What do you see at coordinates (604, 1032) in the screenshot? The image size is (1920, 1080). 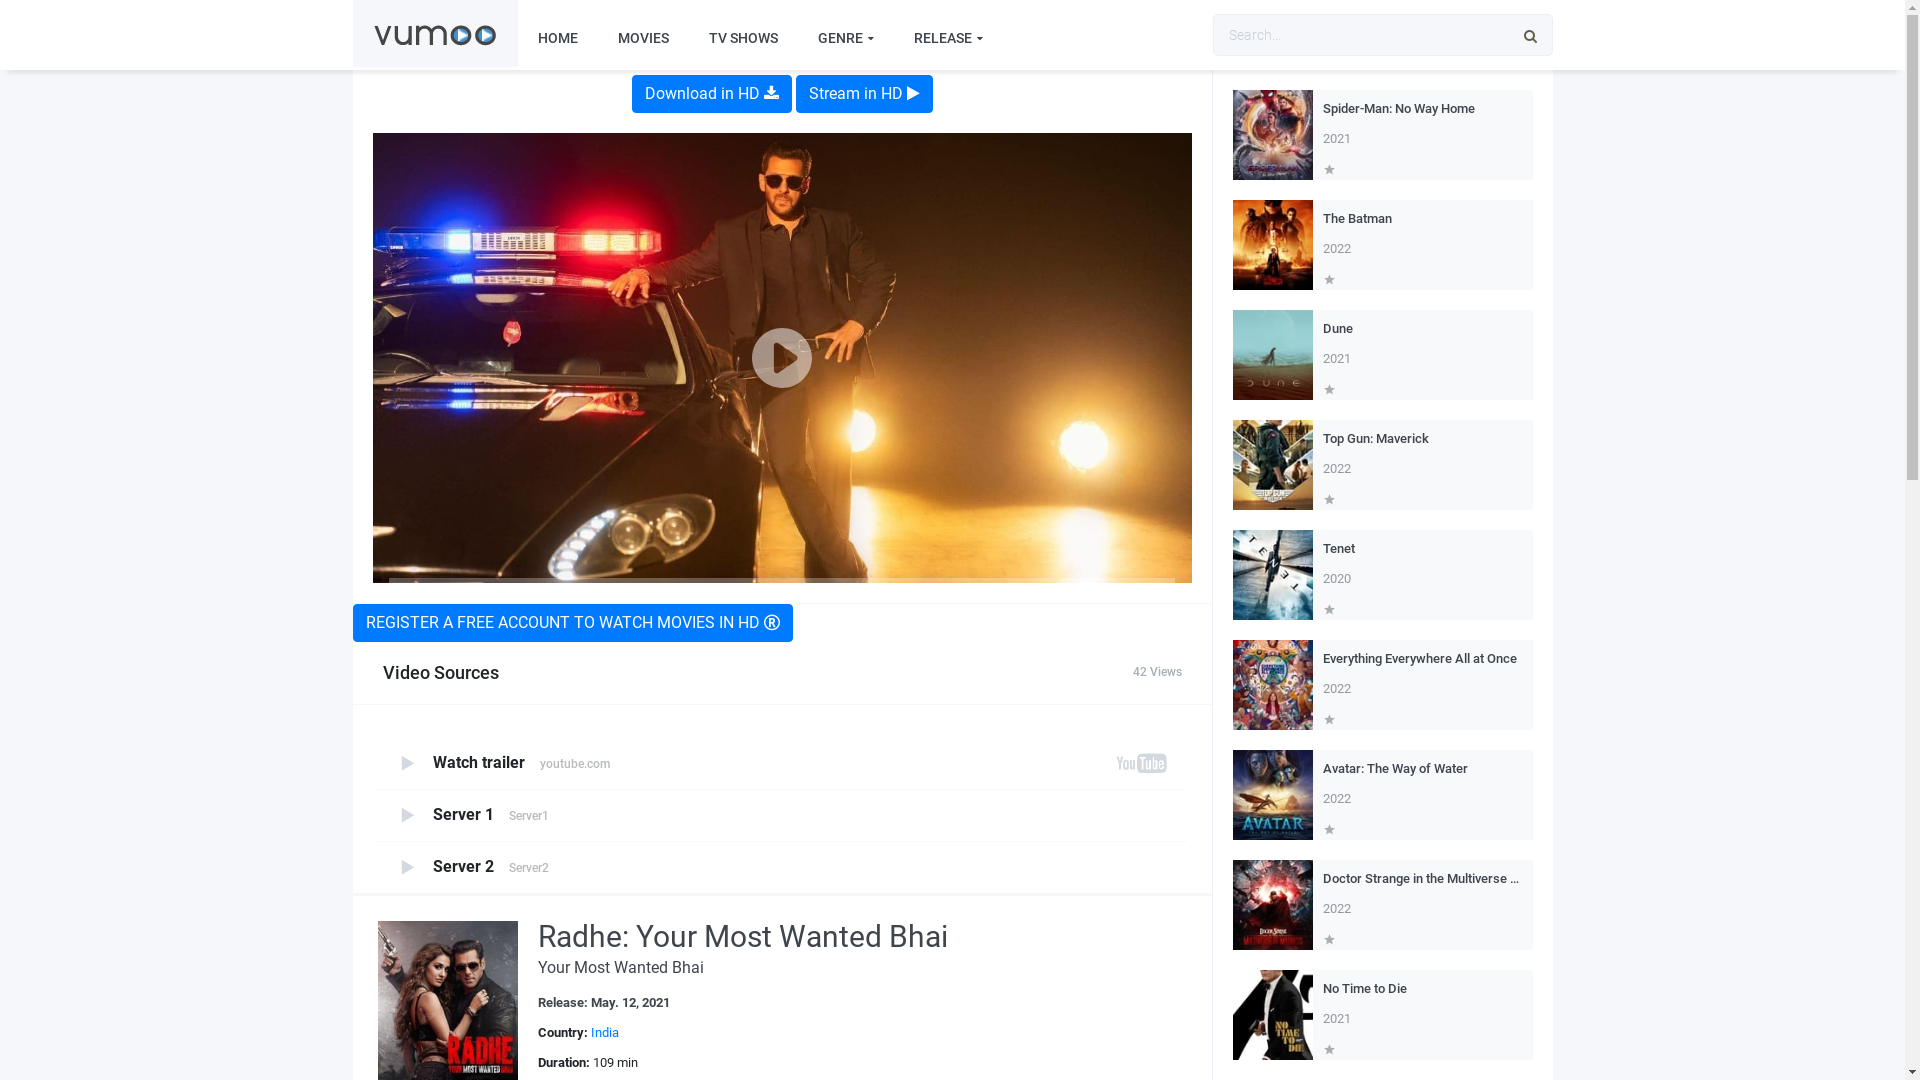 I see `India` at bounding box center [604, 1032].